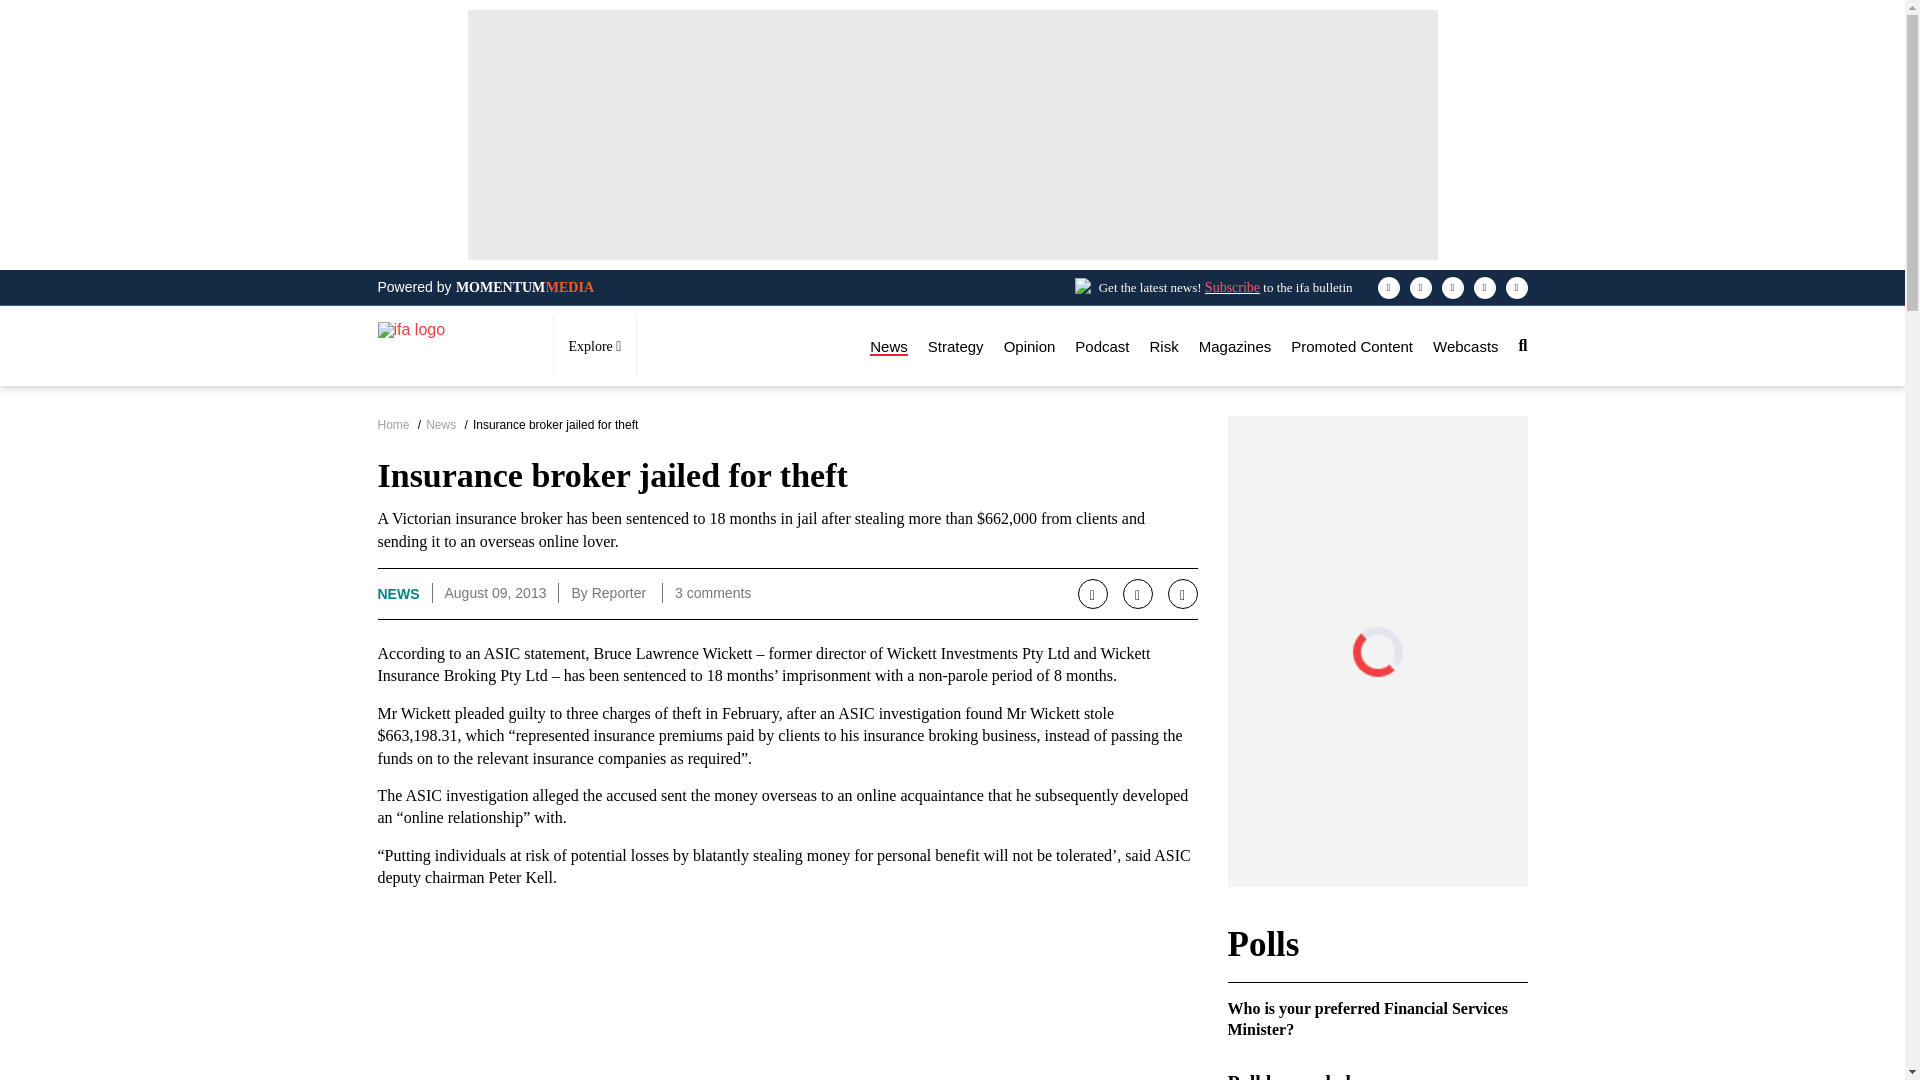  What do you see at coordinates (1164, 346) in the screenshot?
I see `Risk` at bounding box center [1164, 346].